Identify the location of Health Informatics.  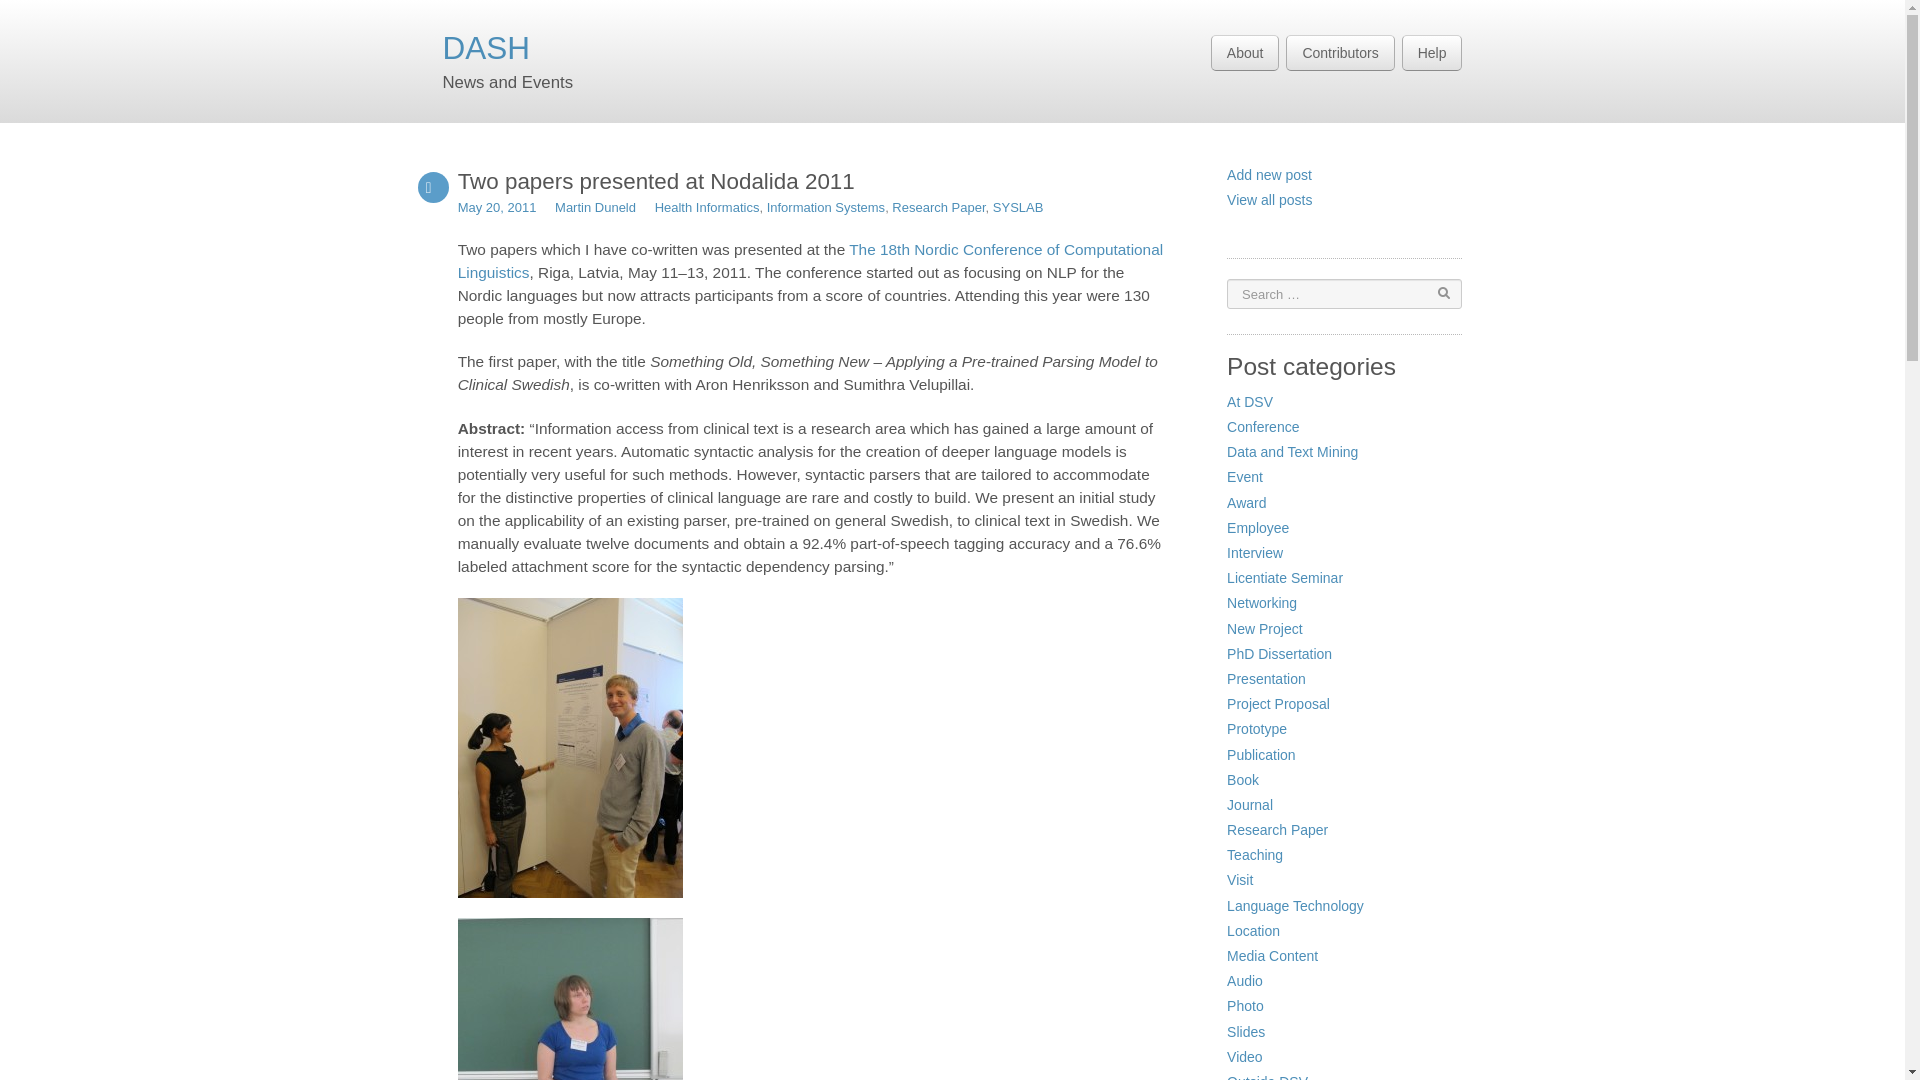
(707, 206).